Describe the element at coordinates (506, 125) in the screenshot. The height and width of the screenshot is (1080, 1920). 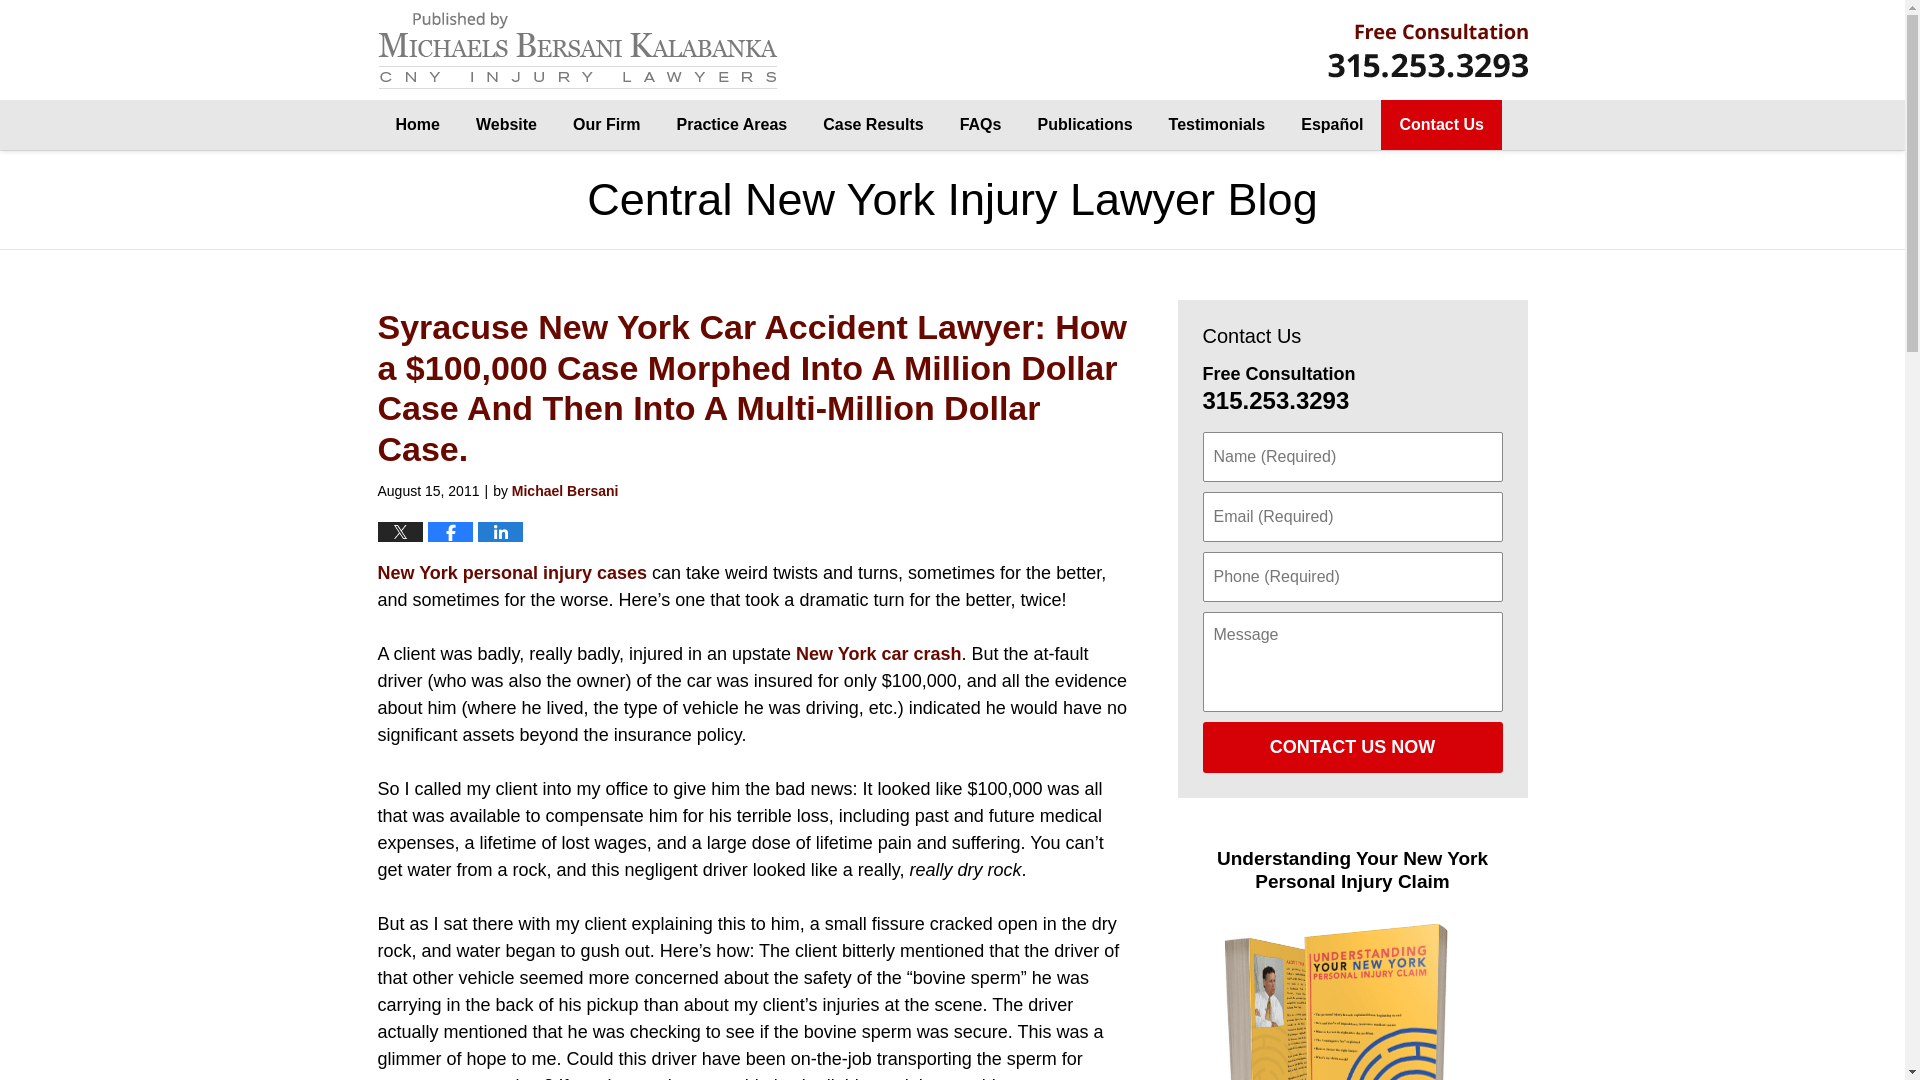
I see `Website` at that location.